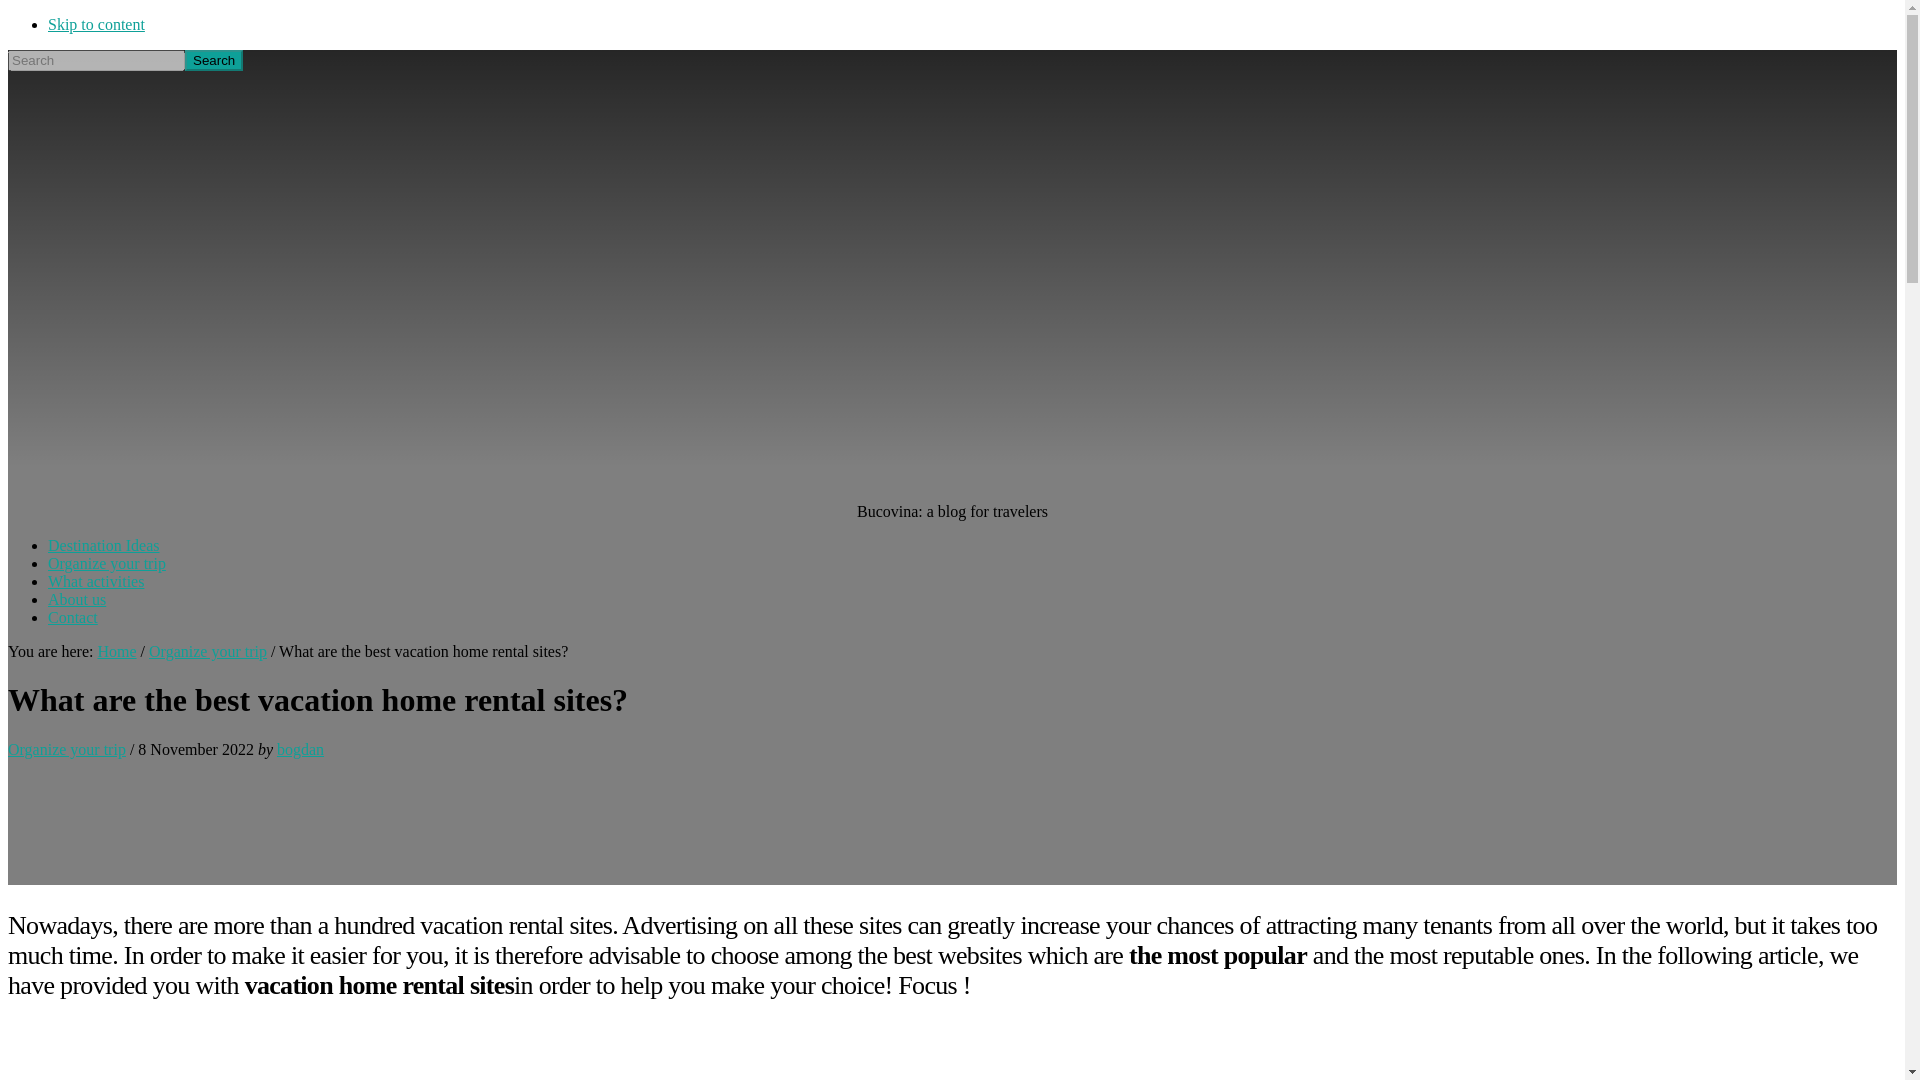 The height and width of the screenshot is (1080, 1920). I want to click on Destination Ideas, so click(104, 545).